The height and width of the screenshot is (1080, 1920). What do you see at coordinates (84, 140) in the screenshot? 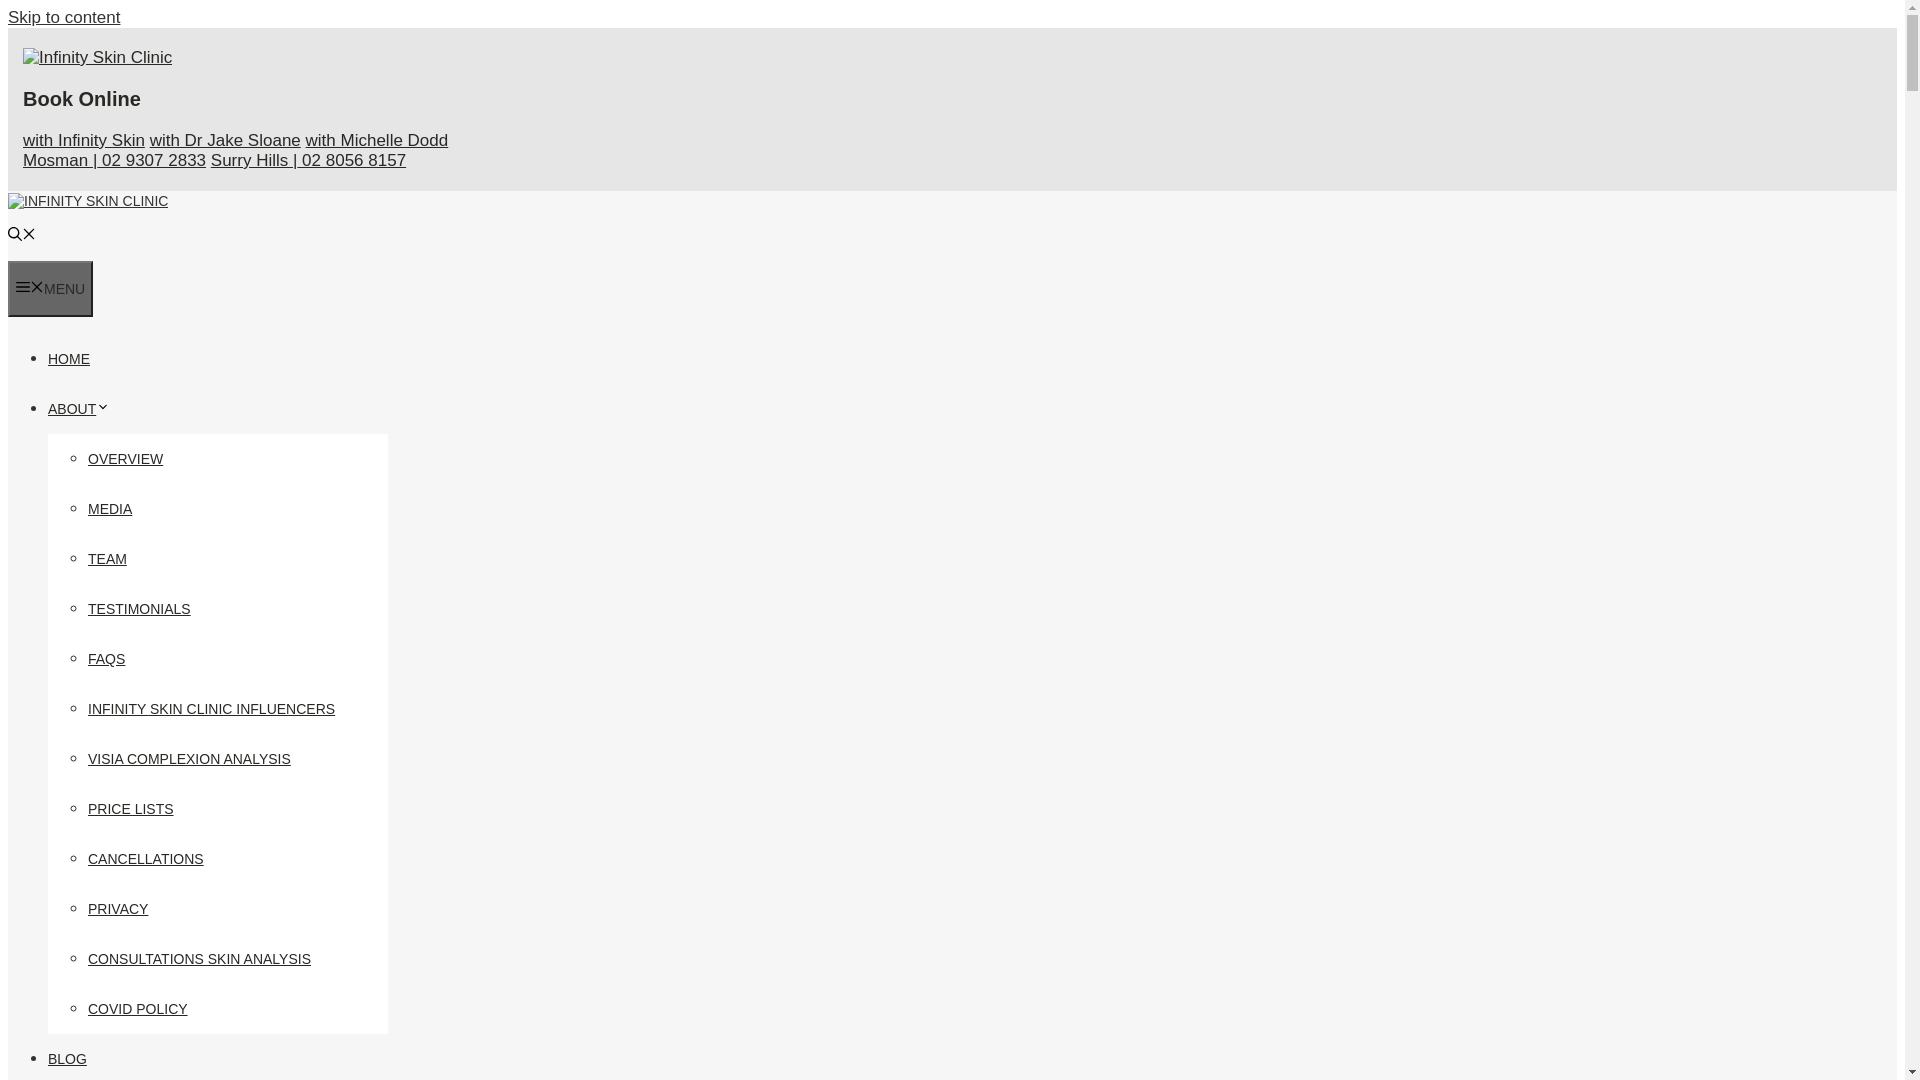
I see `with Infinity Skin` at bounding box center [84, 140].